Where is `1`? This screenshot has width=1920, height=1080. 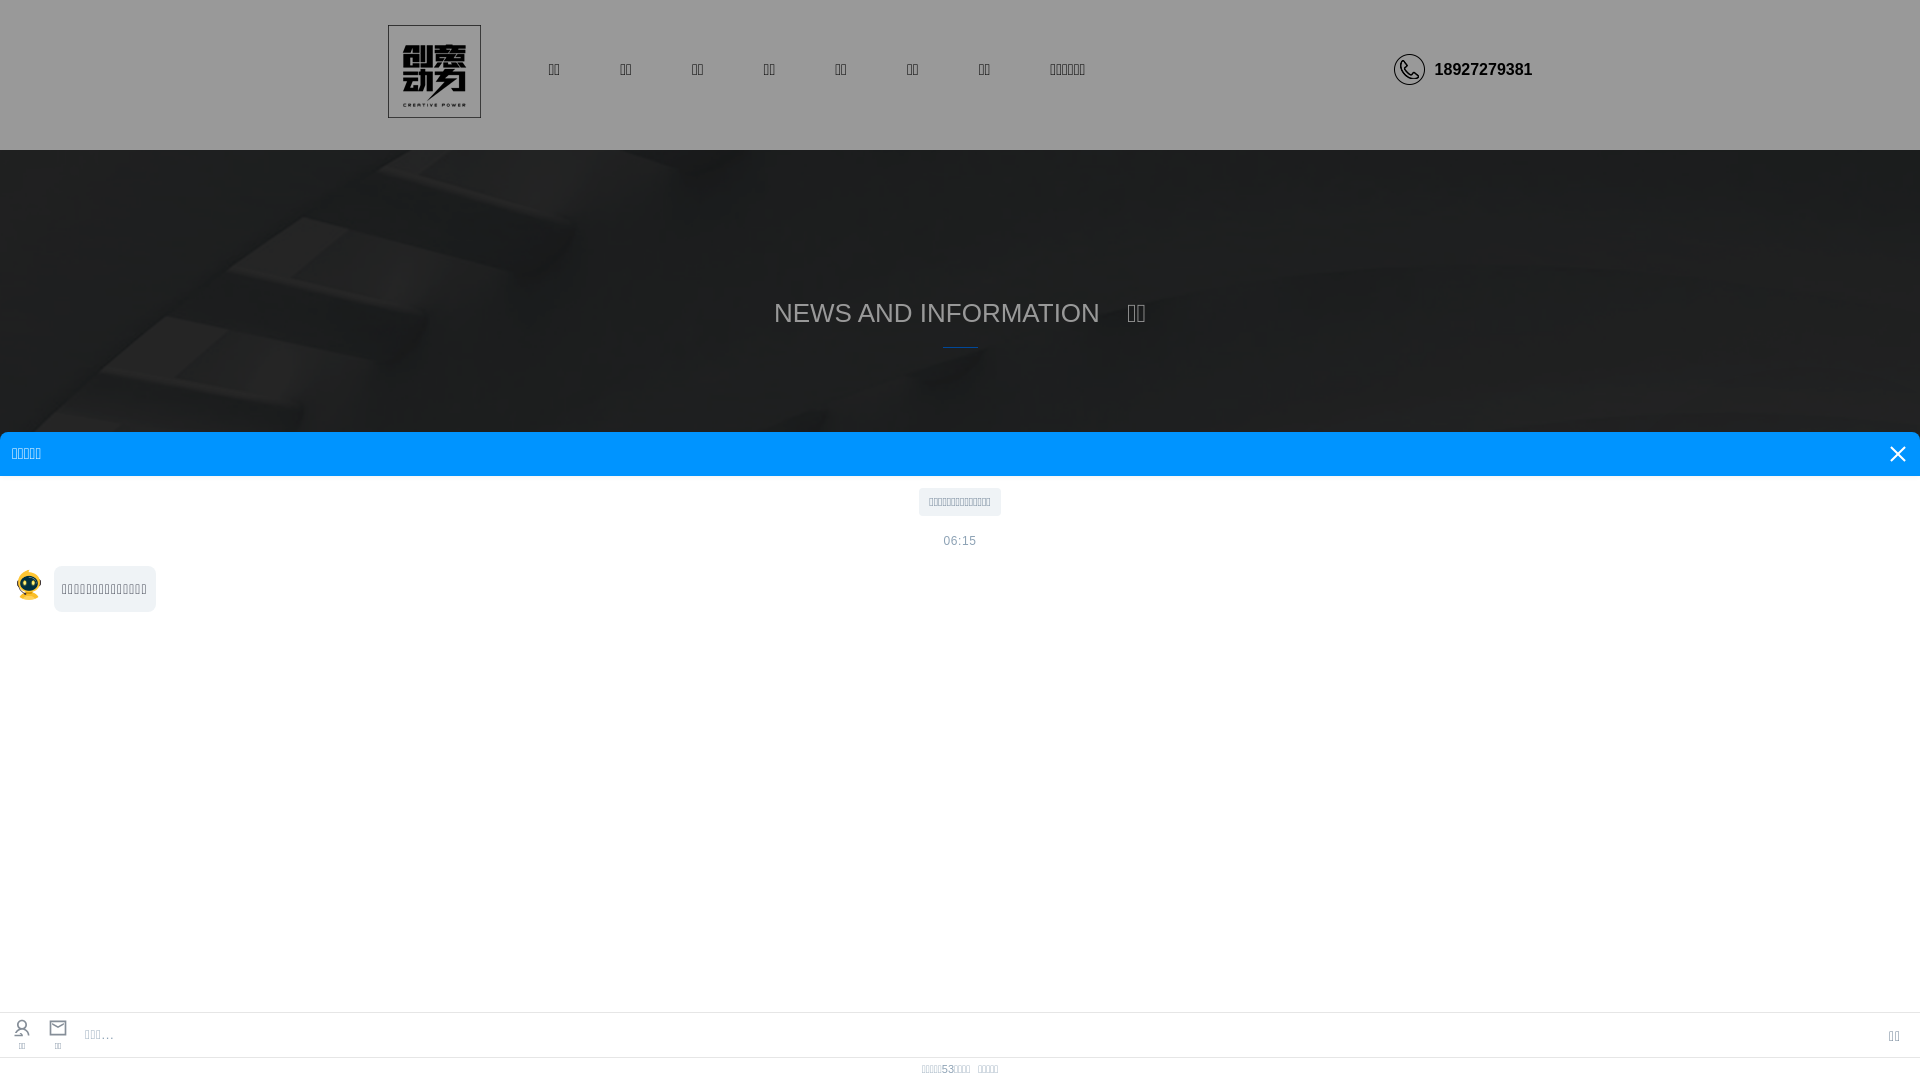 1 is located at coordinates (1858, 522).